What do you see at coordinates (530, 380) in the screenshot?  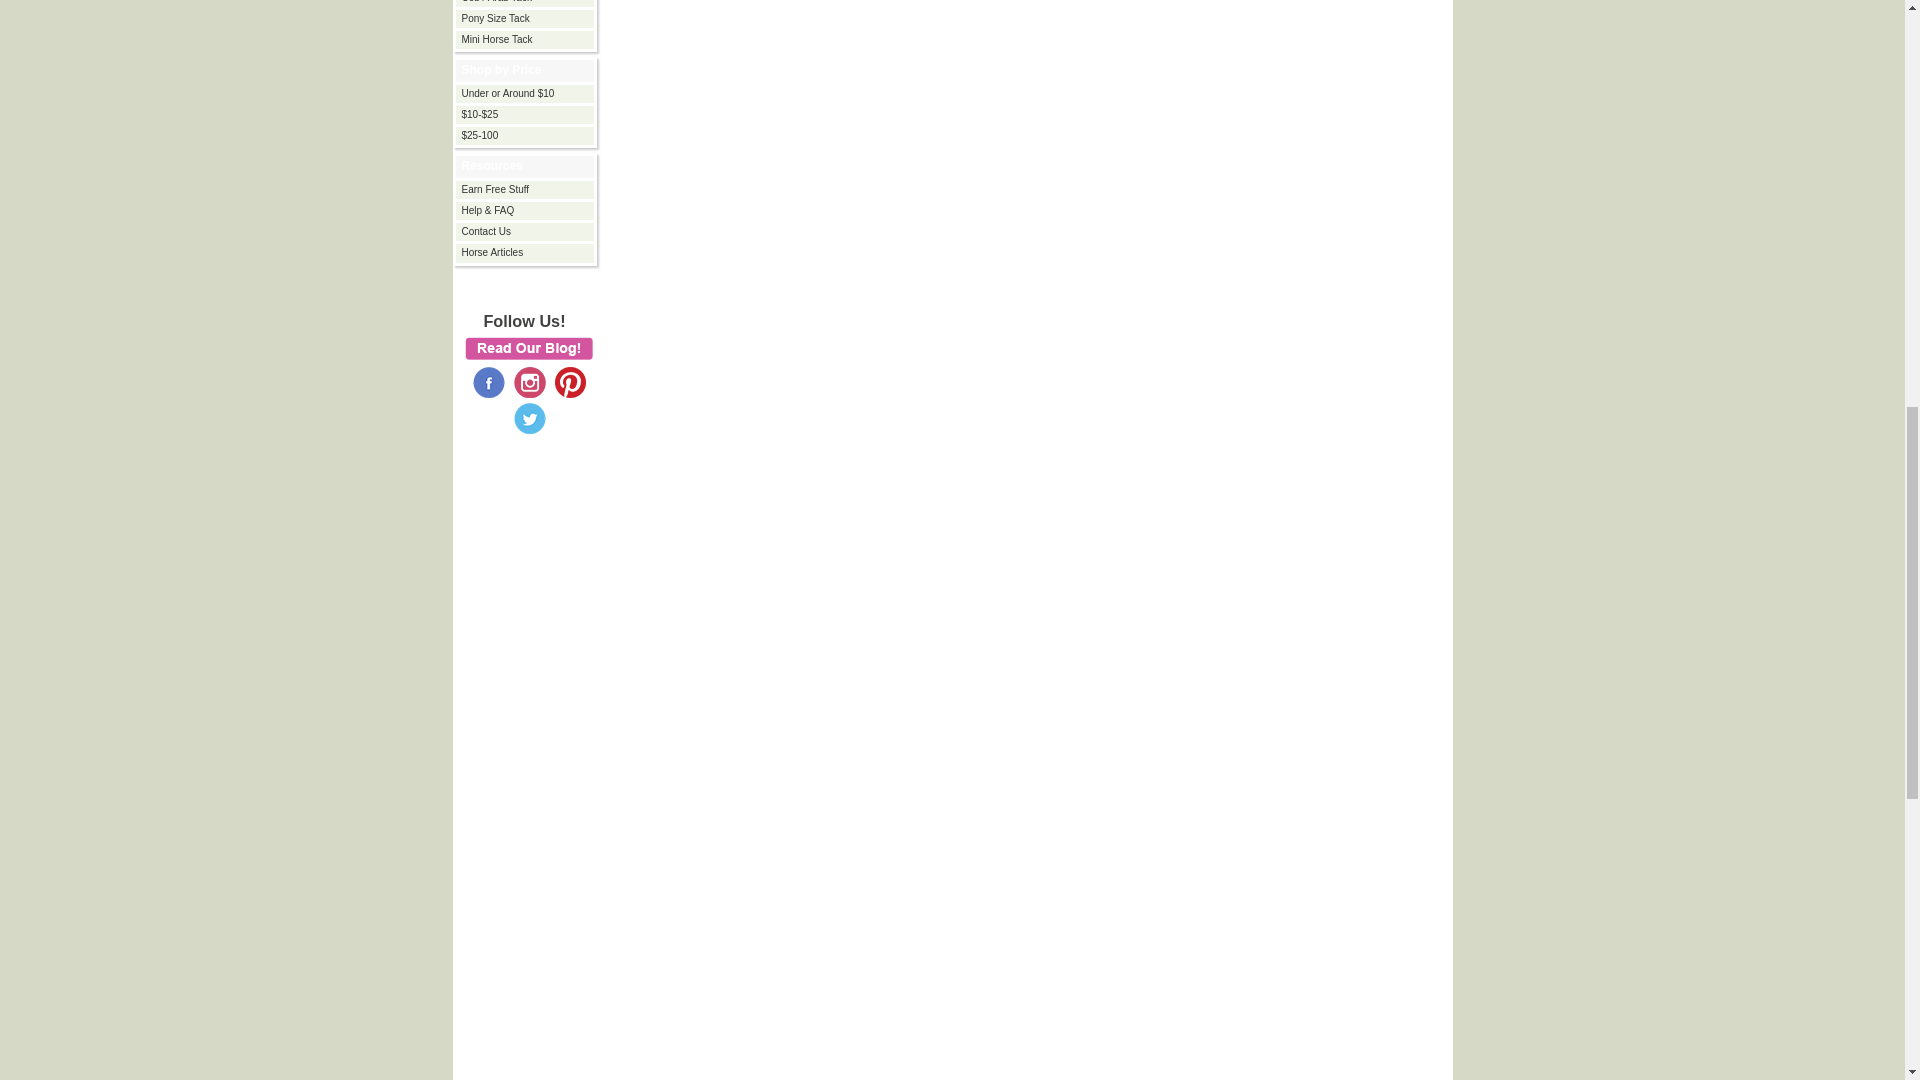 I see `Follow us on Instagram!` at bounding box center [530, 380].